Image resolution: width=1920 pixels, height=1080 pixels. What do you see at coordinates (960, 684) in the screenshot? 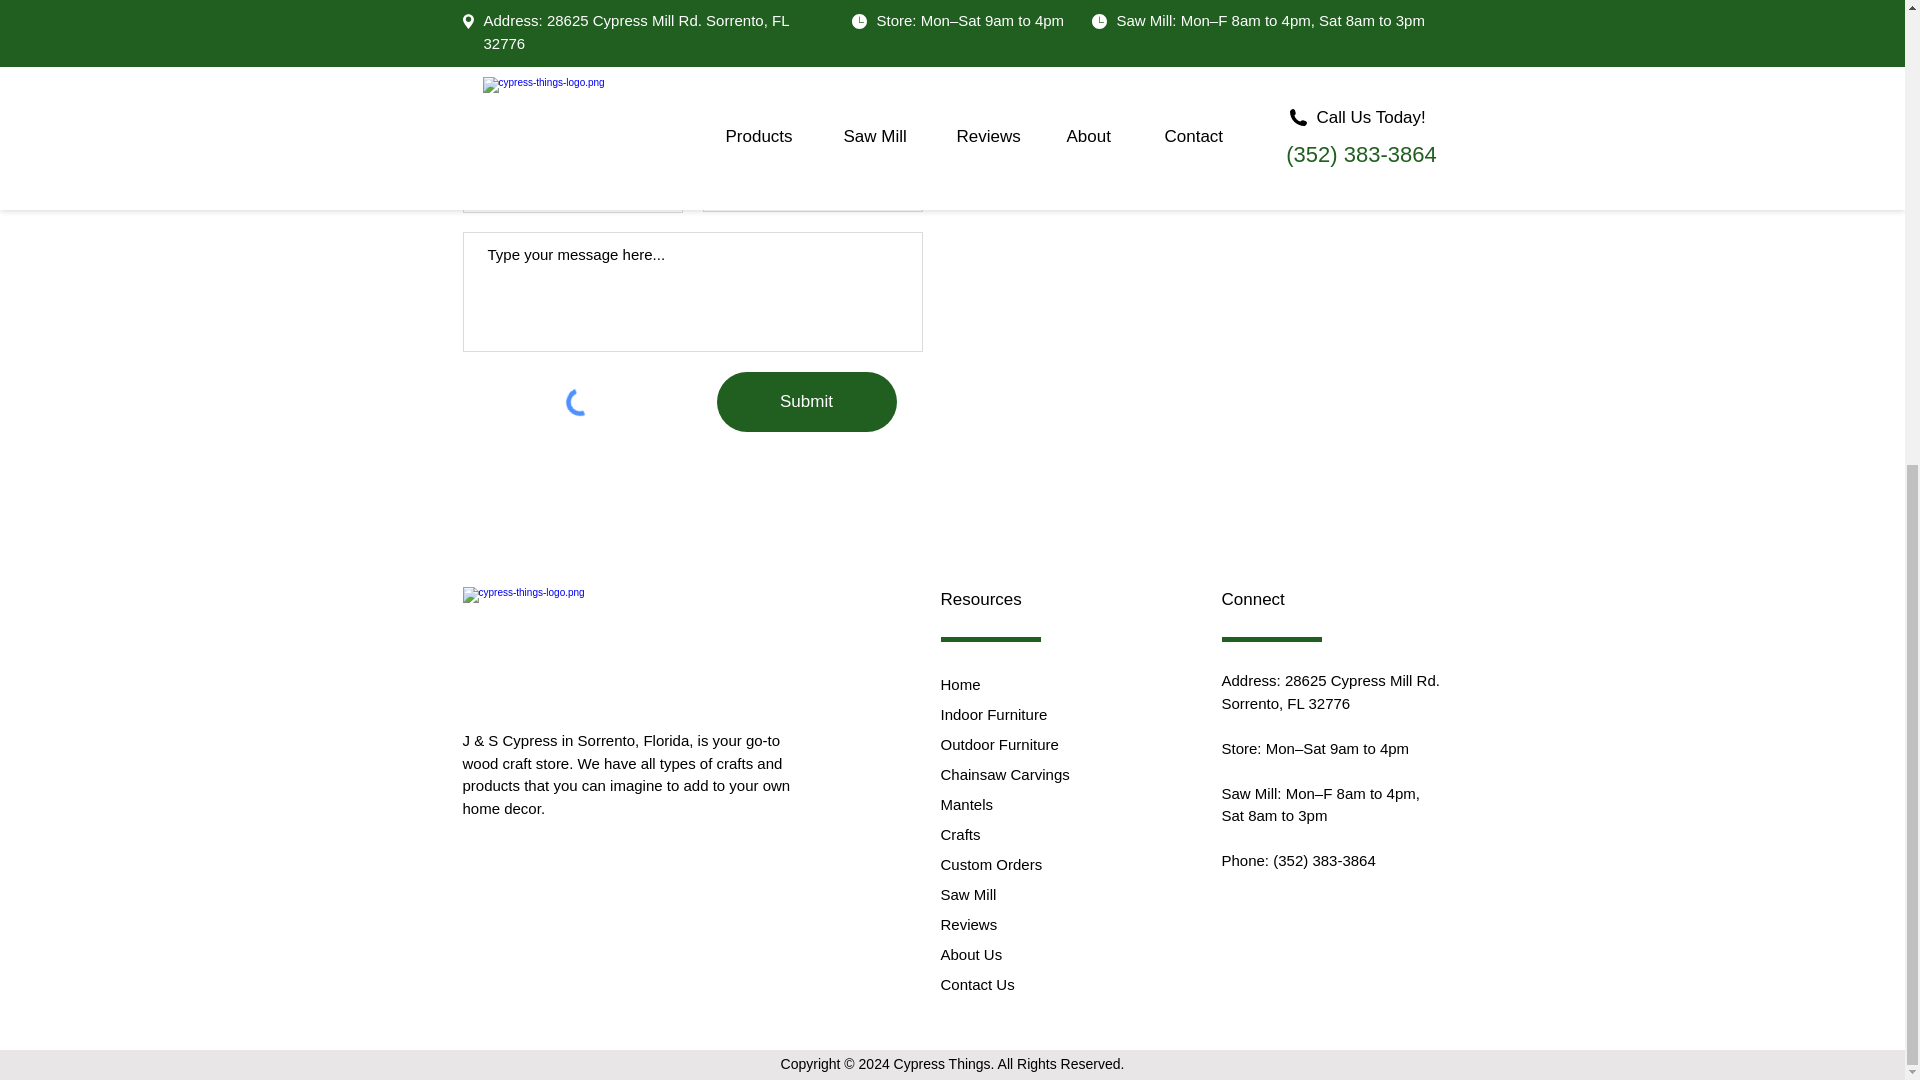
I see `Home` at bounding box center [960, 684].